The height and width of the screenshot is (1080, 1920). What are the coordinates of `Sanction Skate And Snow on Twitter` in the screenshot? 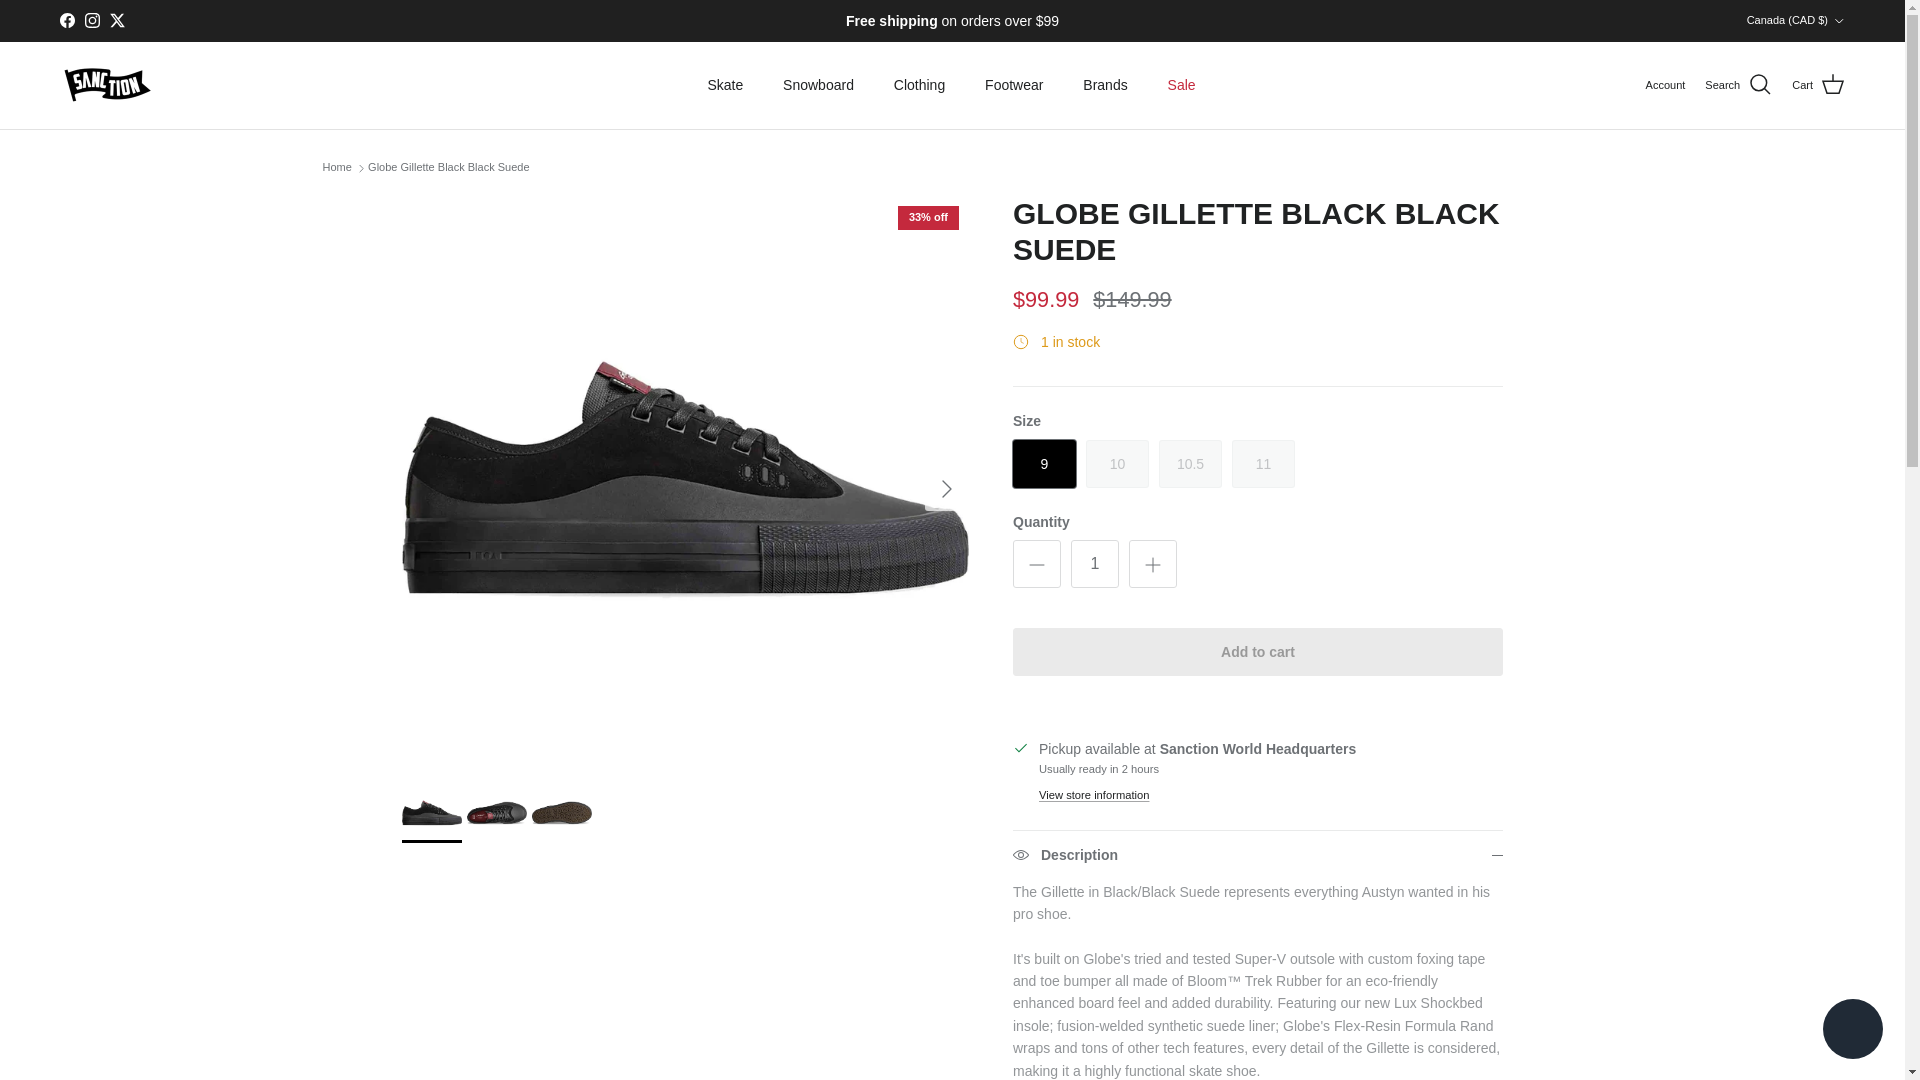 It's located at (116, 20).